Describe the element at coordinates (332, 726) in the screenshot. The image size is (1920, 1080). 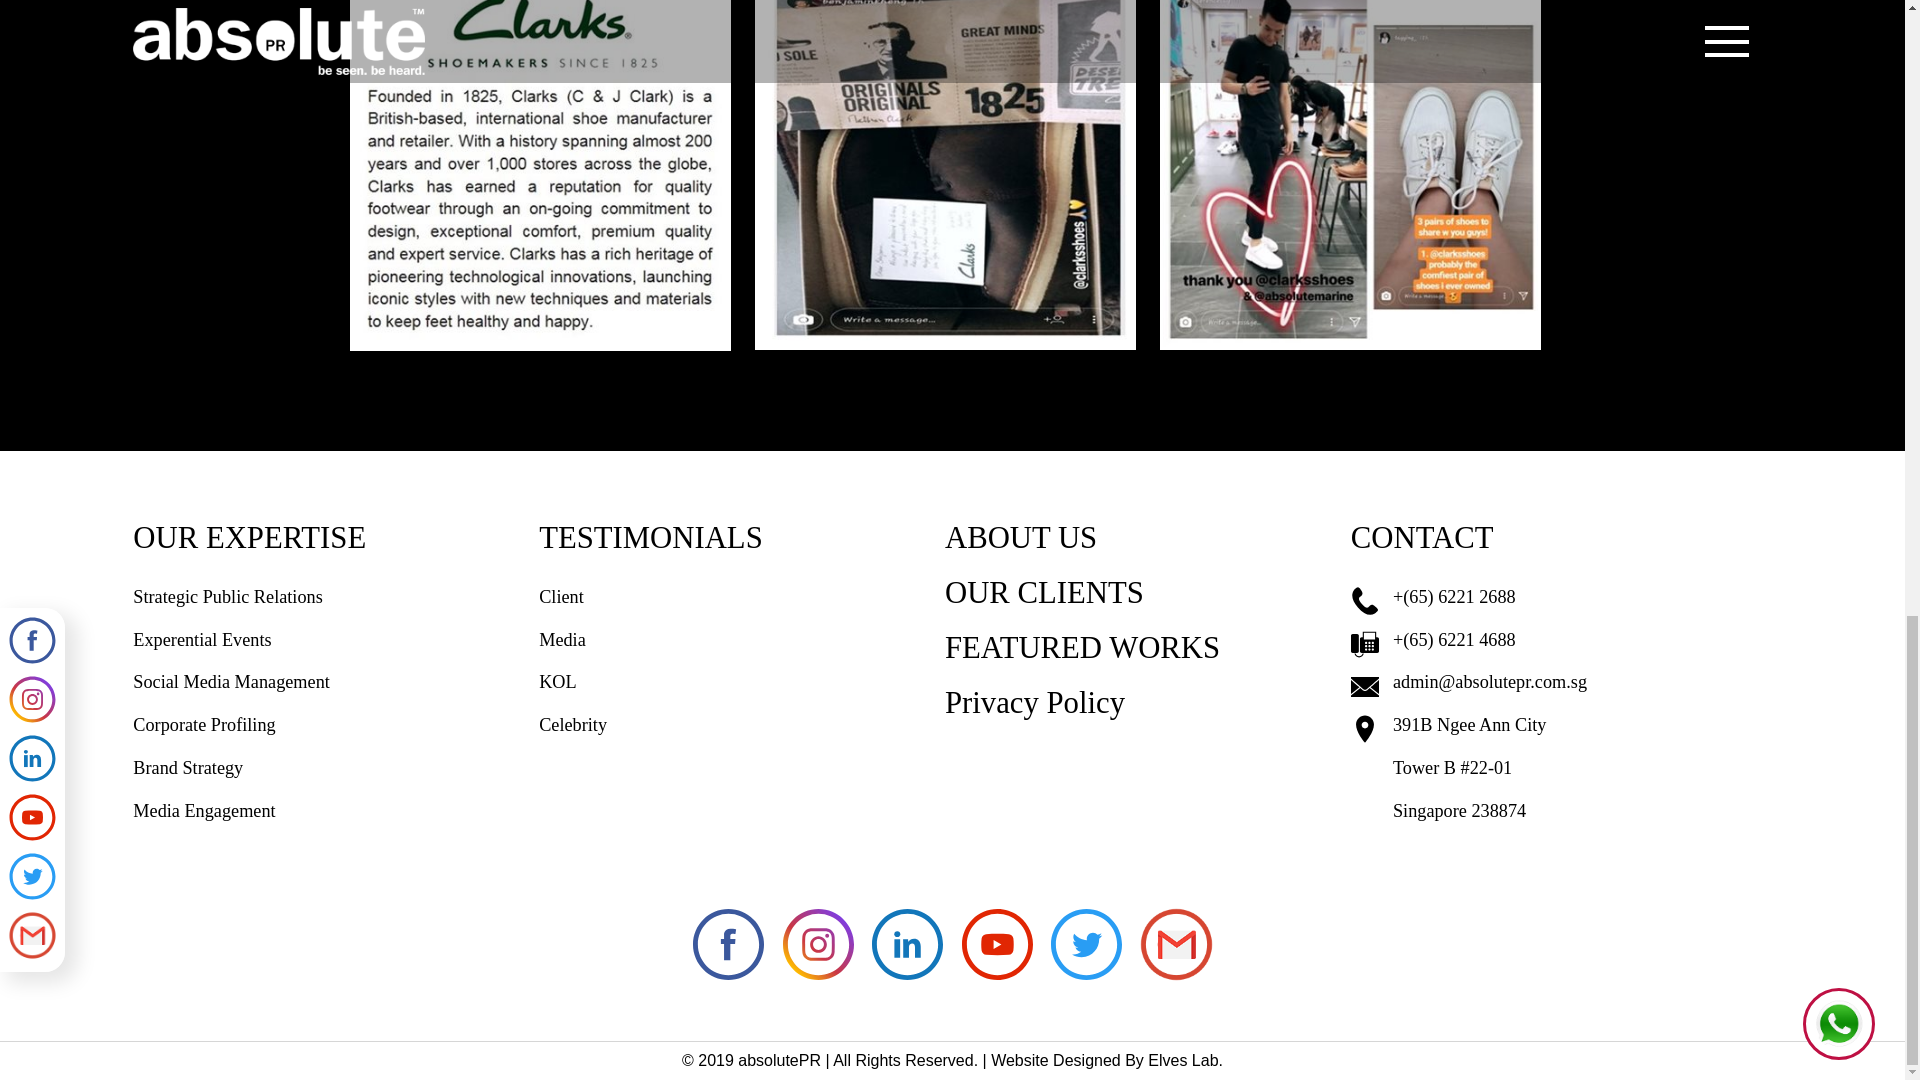
I see `Corporate Profiling` at that location.